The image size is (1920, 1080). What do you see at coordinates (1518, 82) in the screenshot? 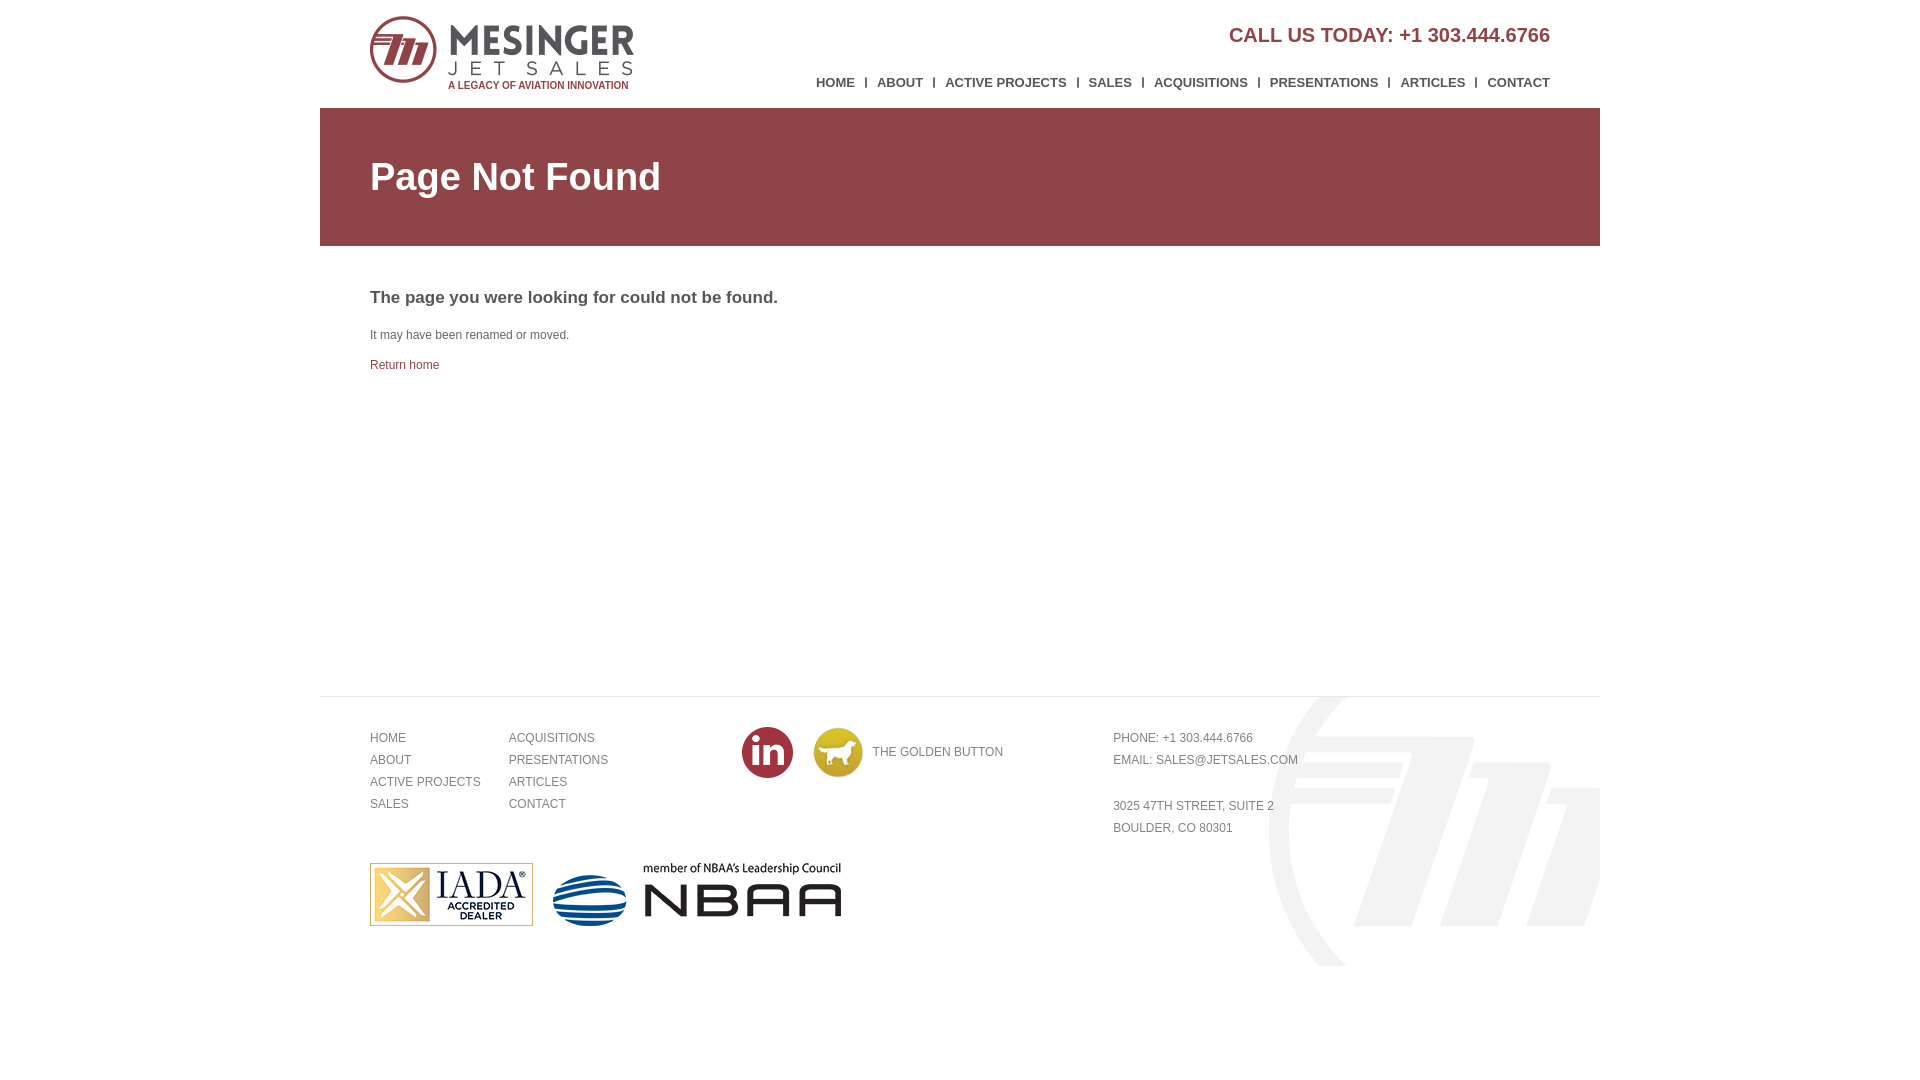
I see `CONTACT` at bounding box center [1518, 82].